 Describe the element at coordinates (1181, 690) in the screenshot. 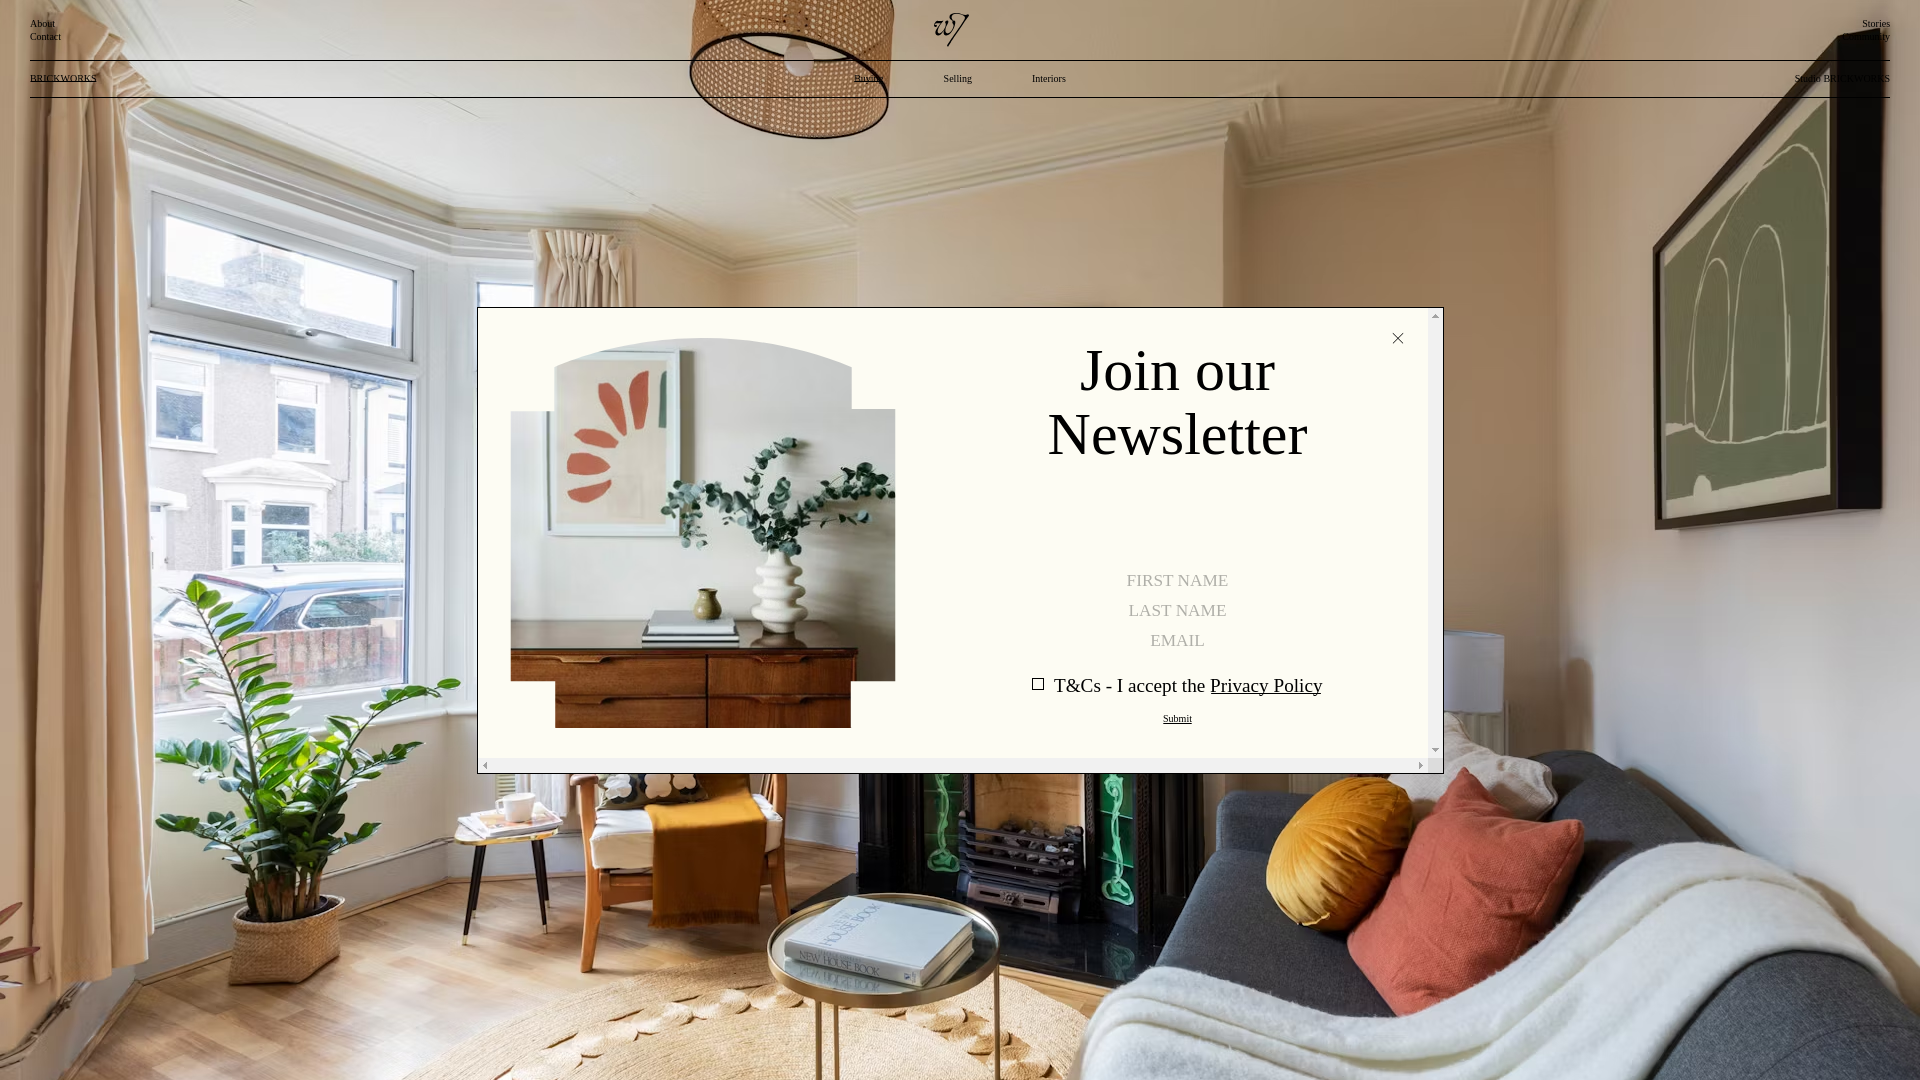

I see `on` at that location.